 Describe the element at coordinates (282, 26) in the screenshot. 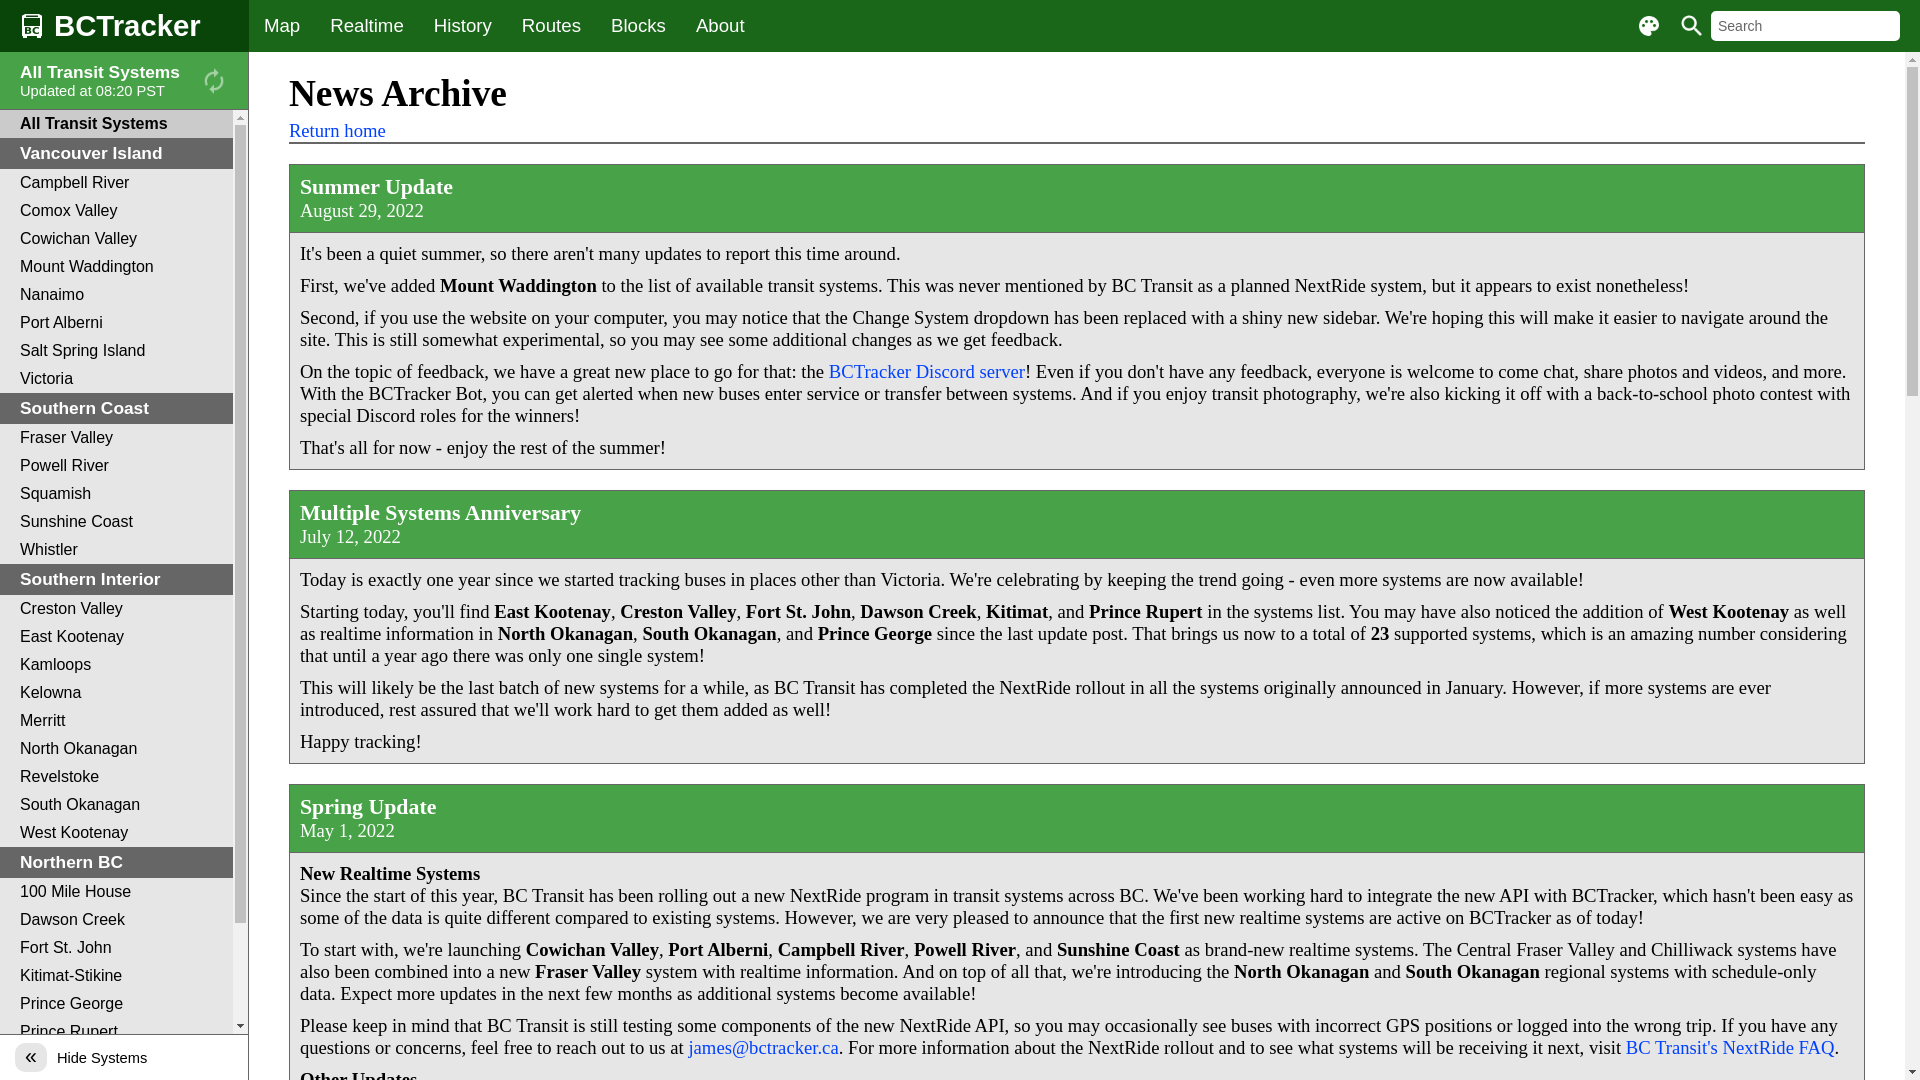

I see `Map` at that location.